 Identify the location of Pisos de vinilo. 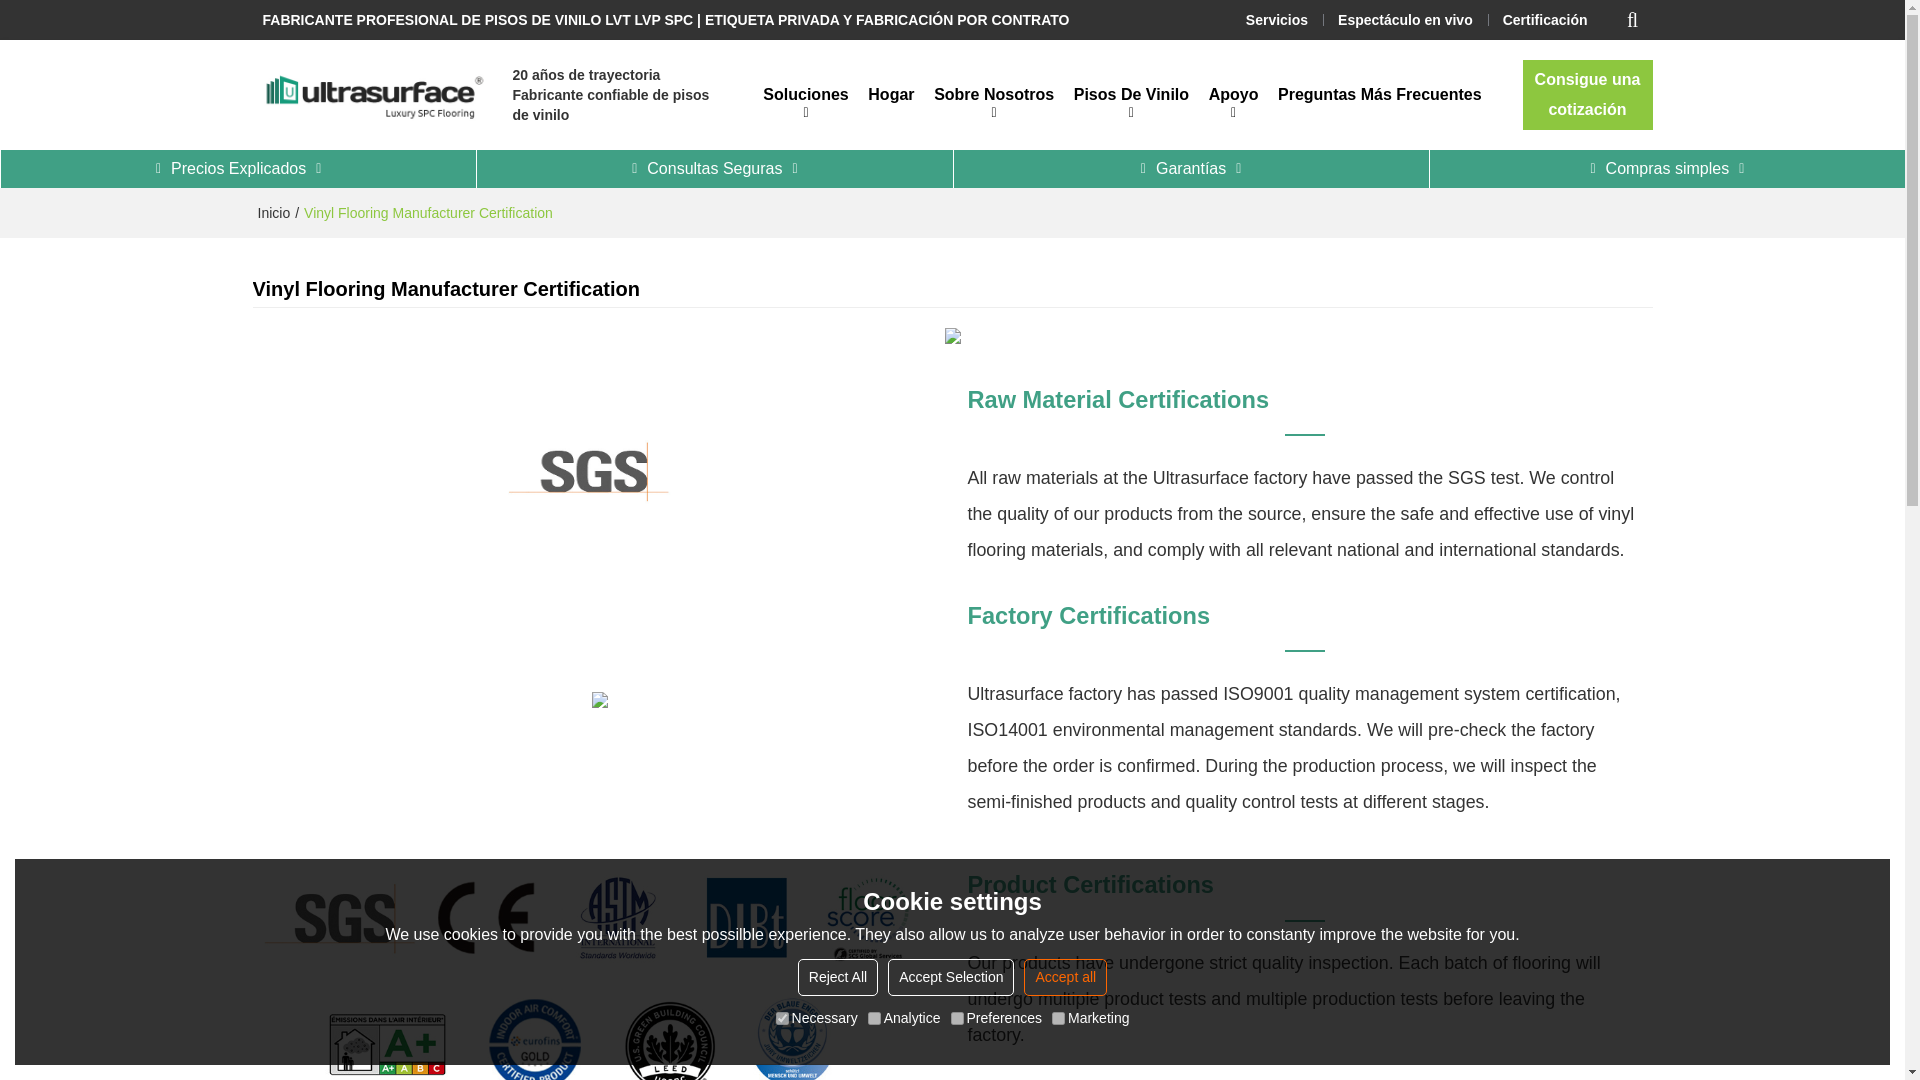
(1130, 94).